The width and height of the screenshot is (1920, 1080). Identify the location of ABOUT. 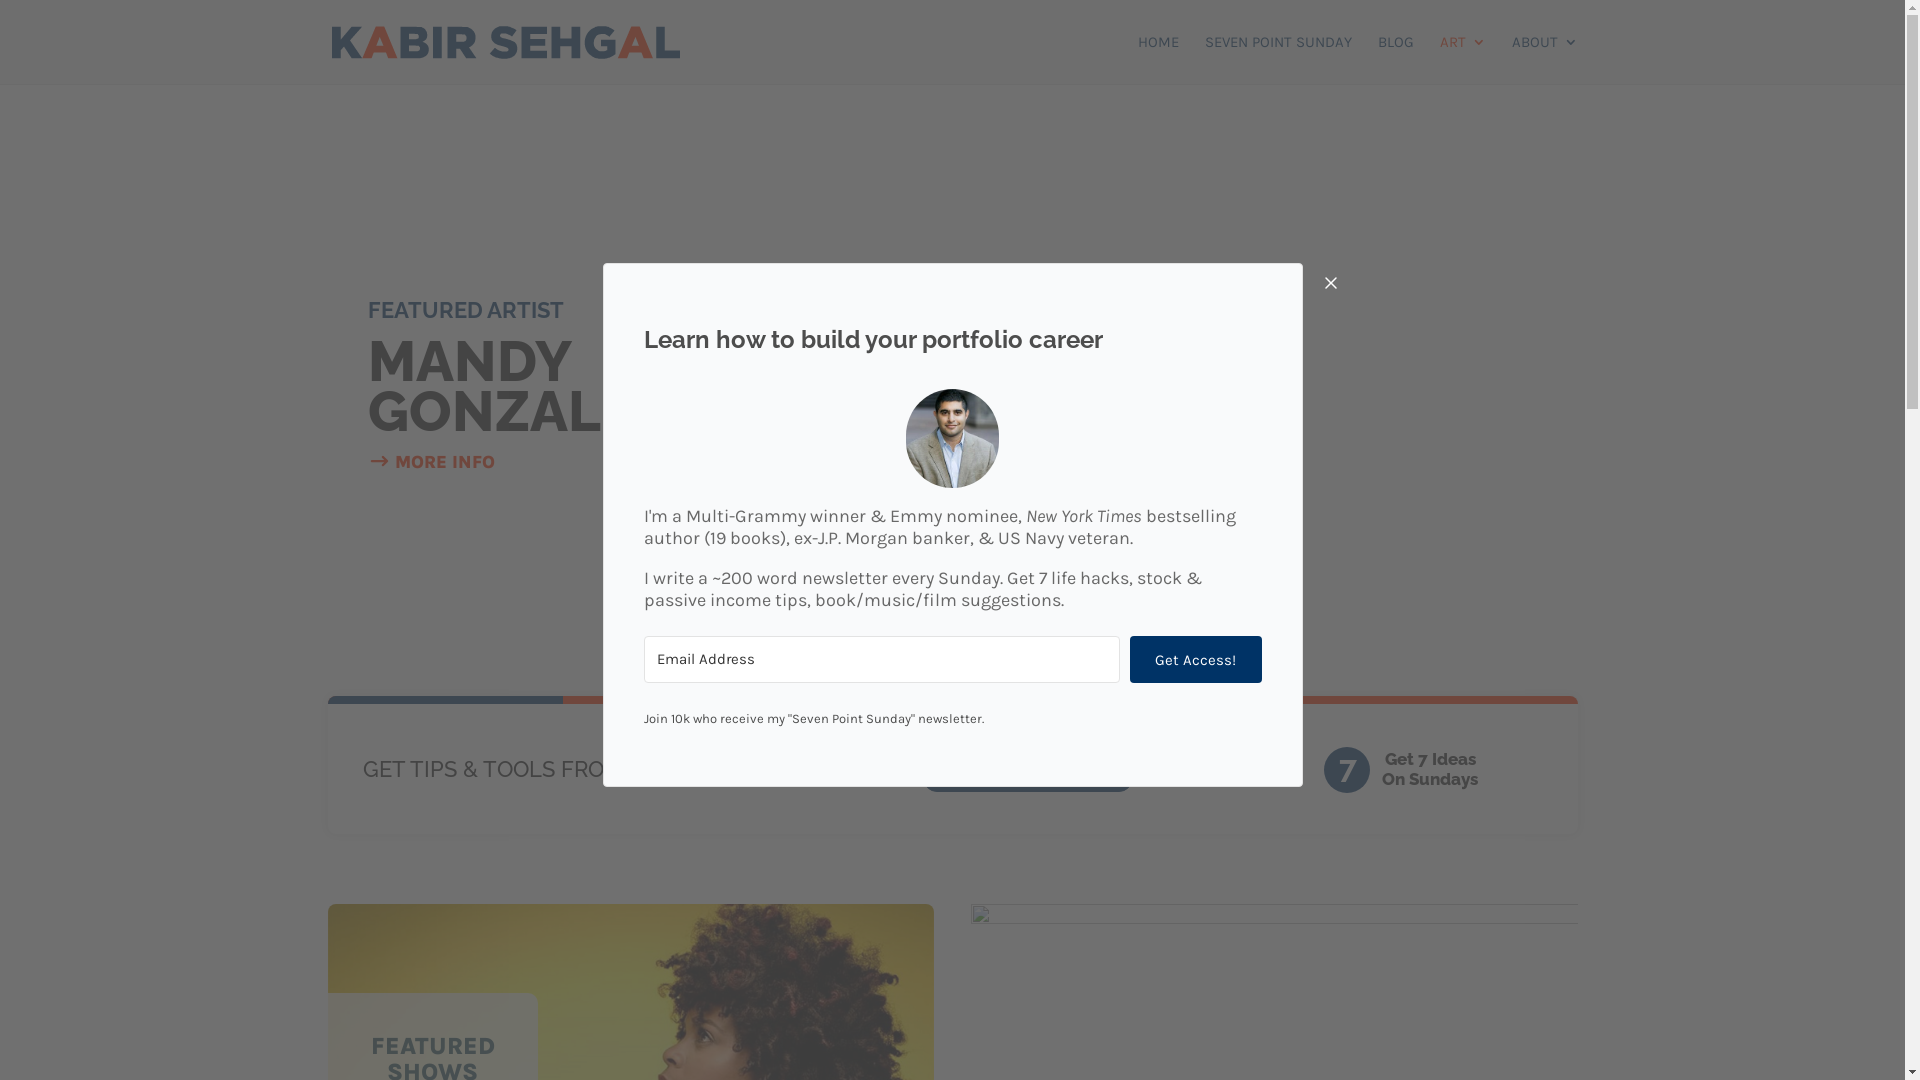
(1545, 60).